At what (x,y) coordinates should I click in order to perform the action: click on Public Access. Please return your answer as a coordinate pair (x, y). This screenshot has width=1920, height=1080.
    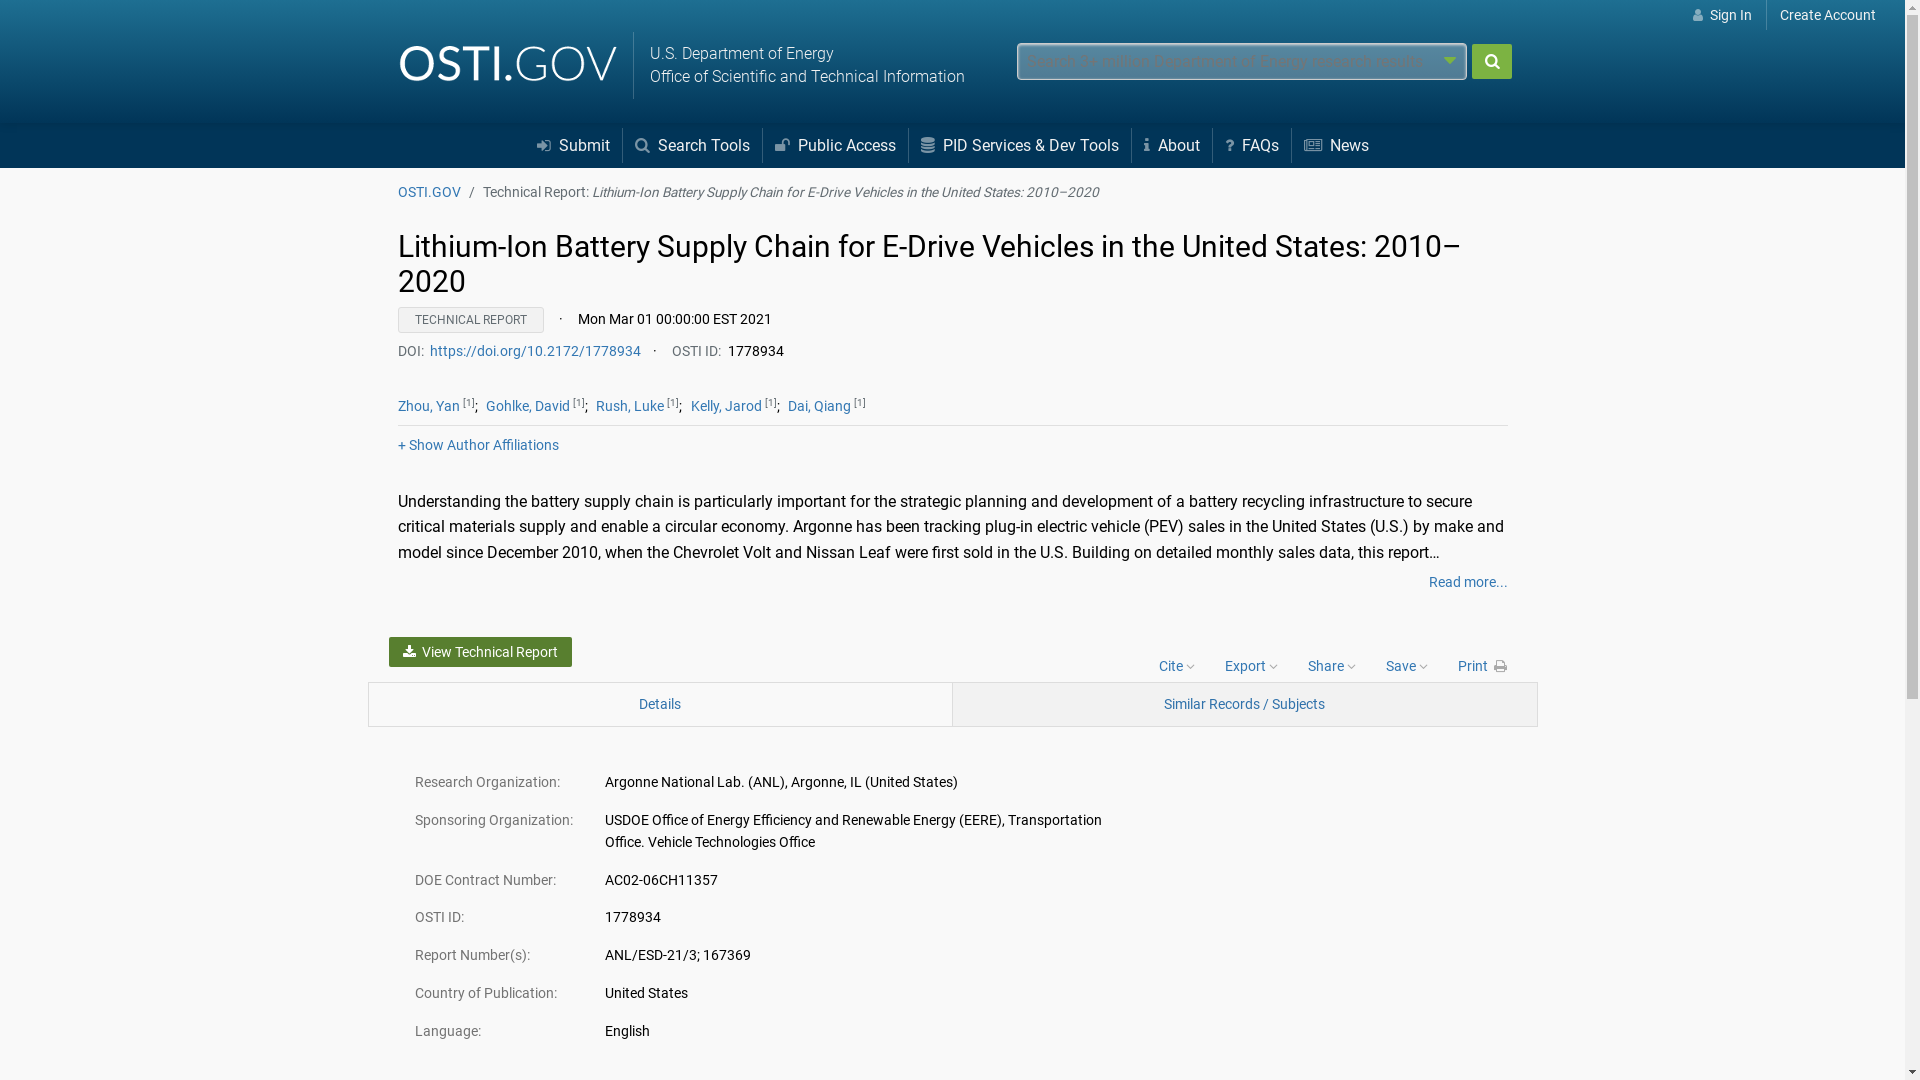
    Looking at the image, I should click on (834, 146).